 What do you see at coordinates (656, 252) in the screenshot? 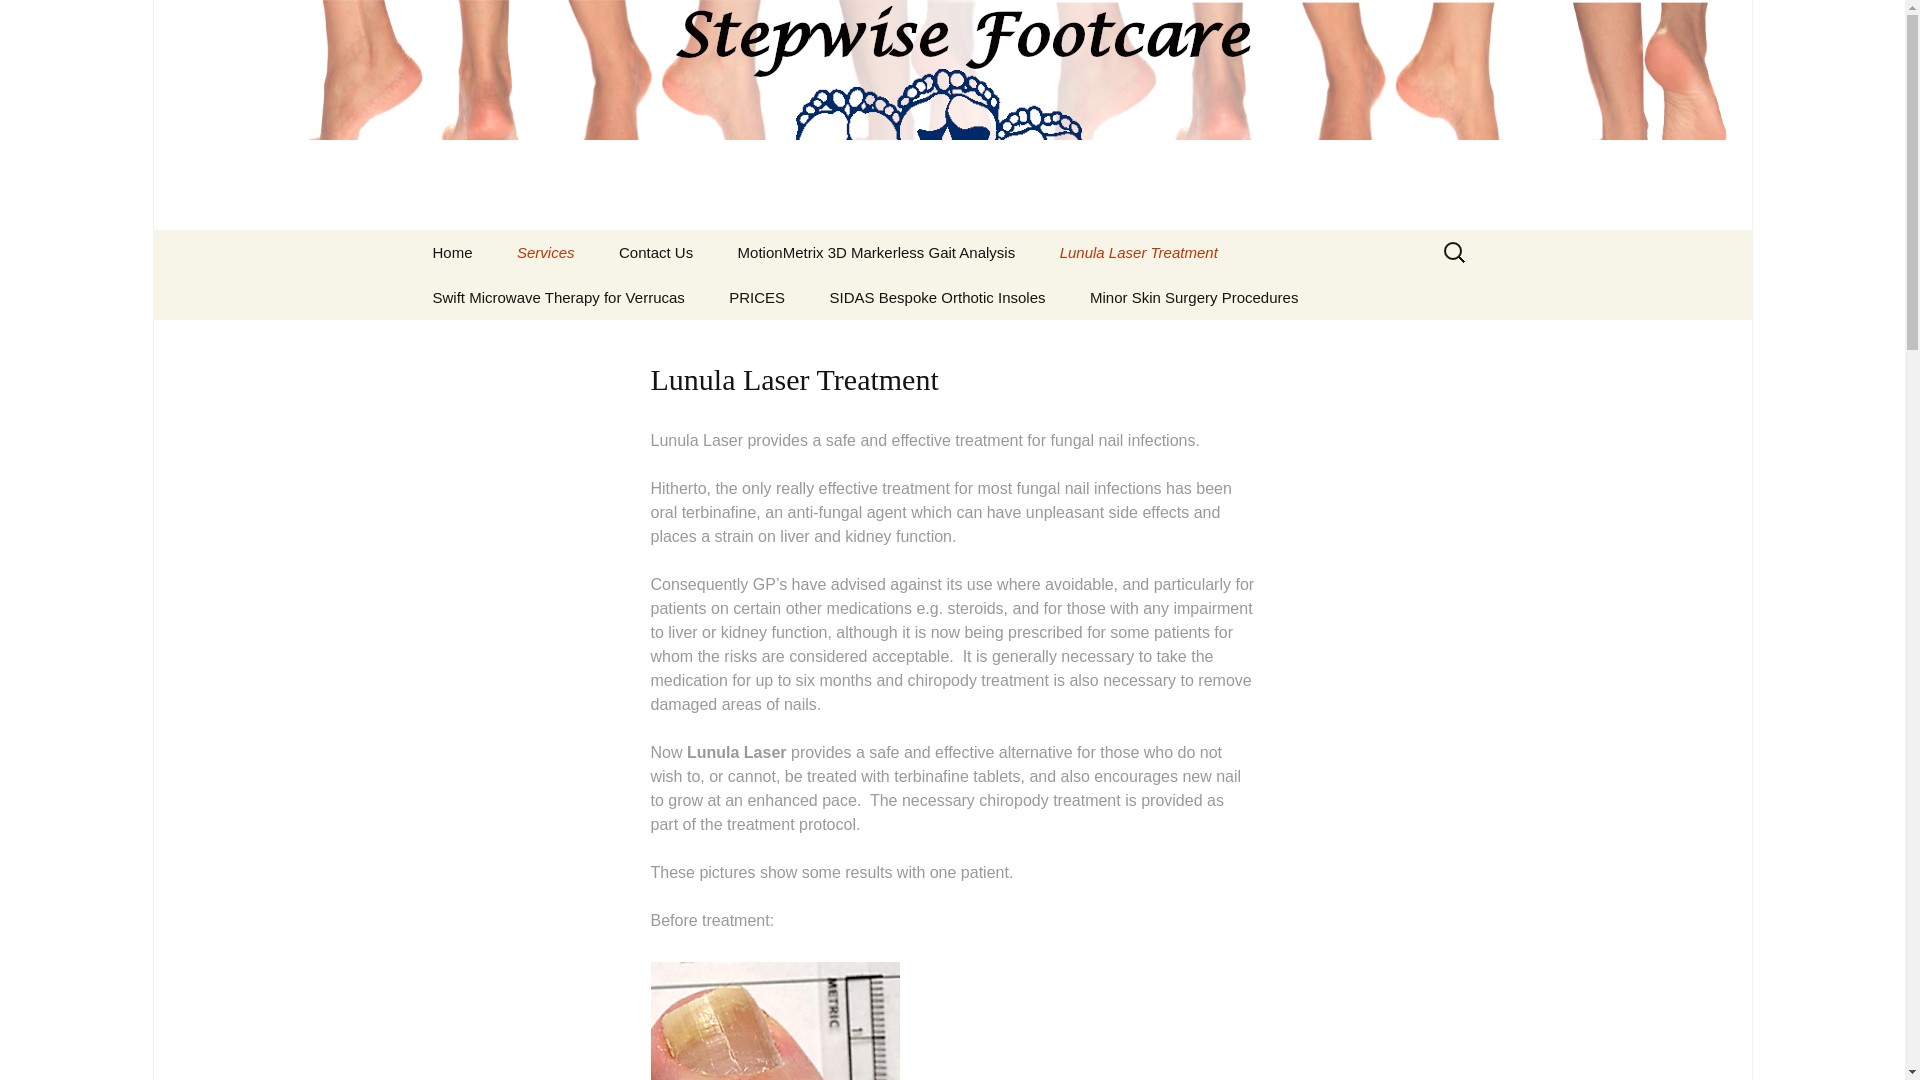
I see `Contact Us` at bounding box center [656, 252].